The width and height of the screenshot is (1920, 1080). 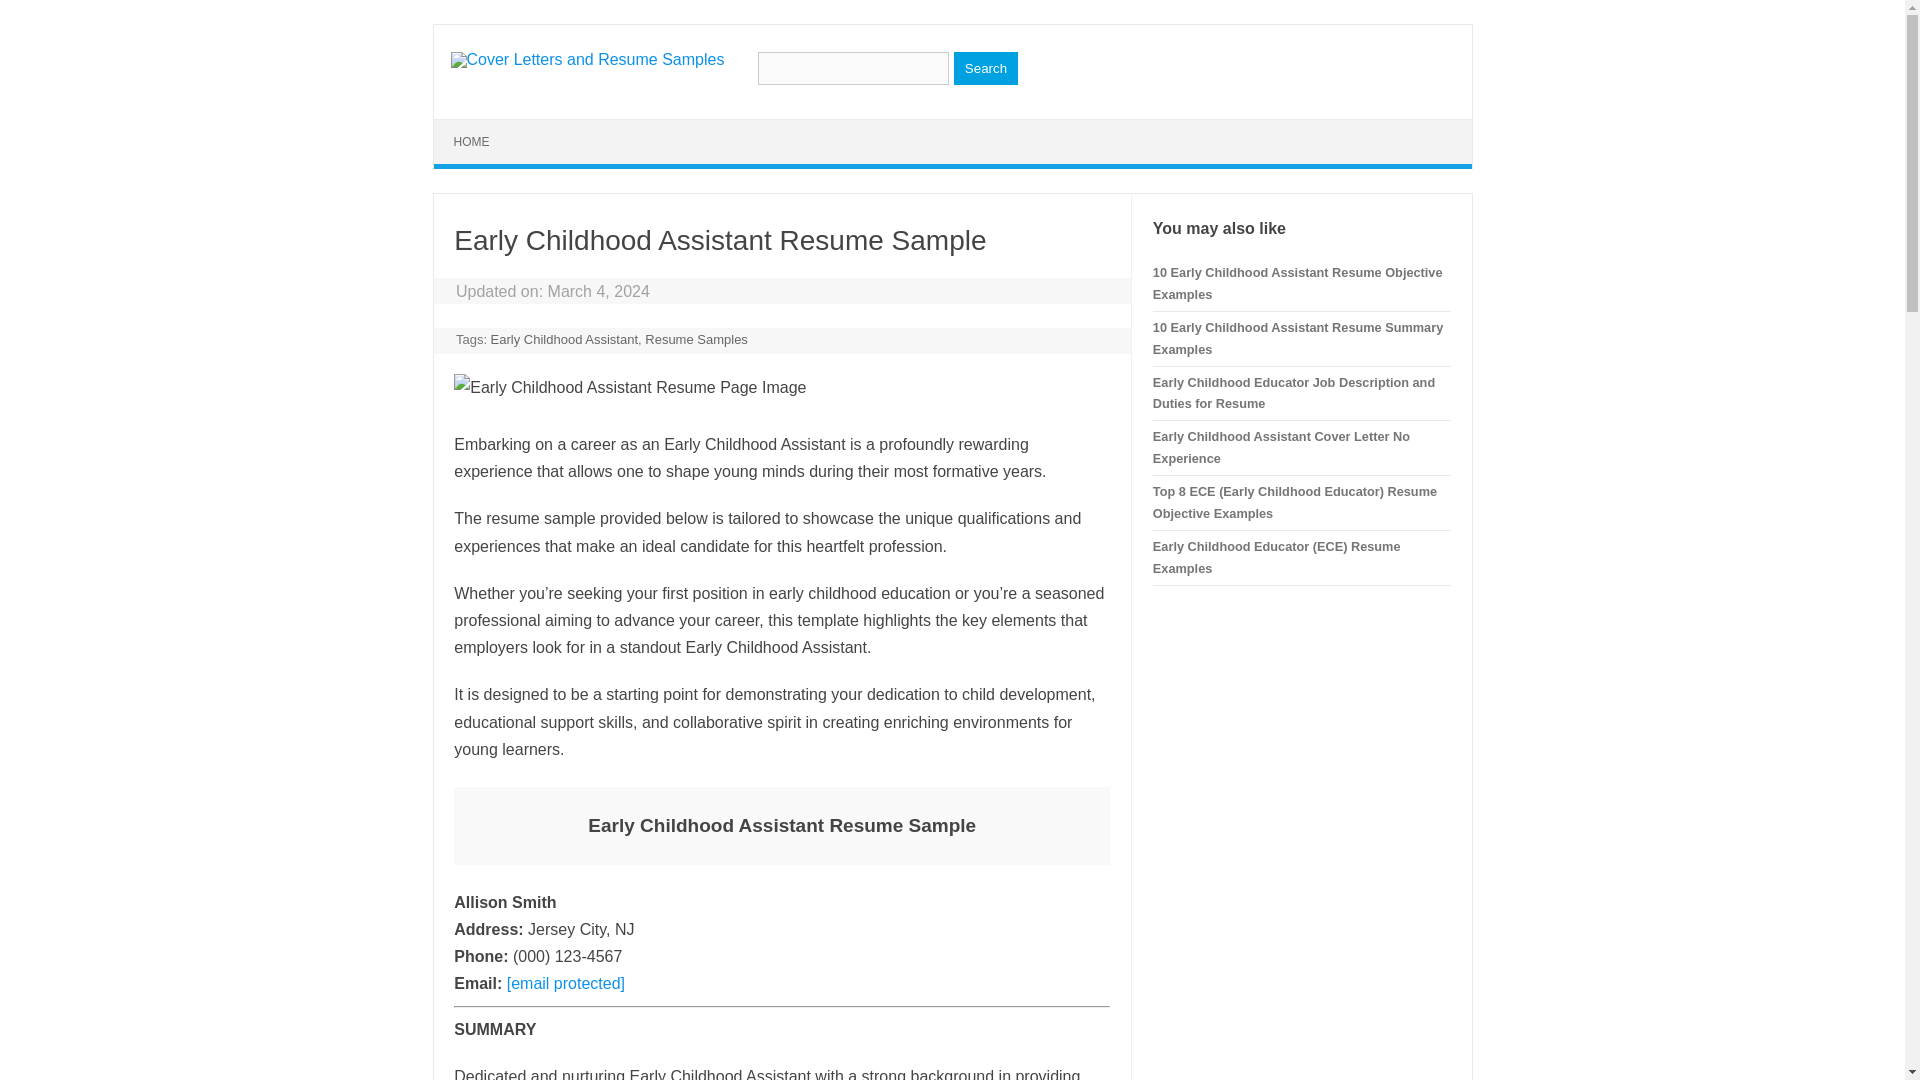 What do you see at coordinates (586, 59) in the screenshot?
I see `Cover Letters and Resume Samples` at bounding box center [586, 59].